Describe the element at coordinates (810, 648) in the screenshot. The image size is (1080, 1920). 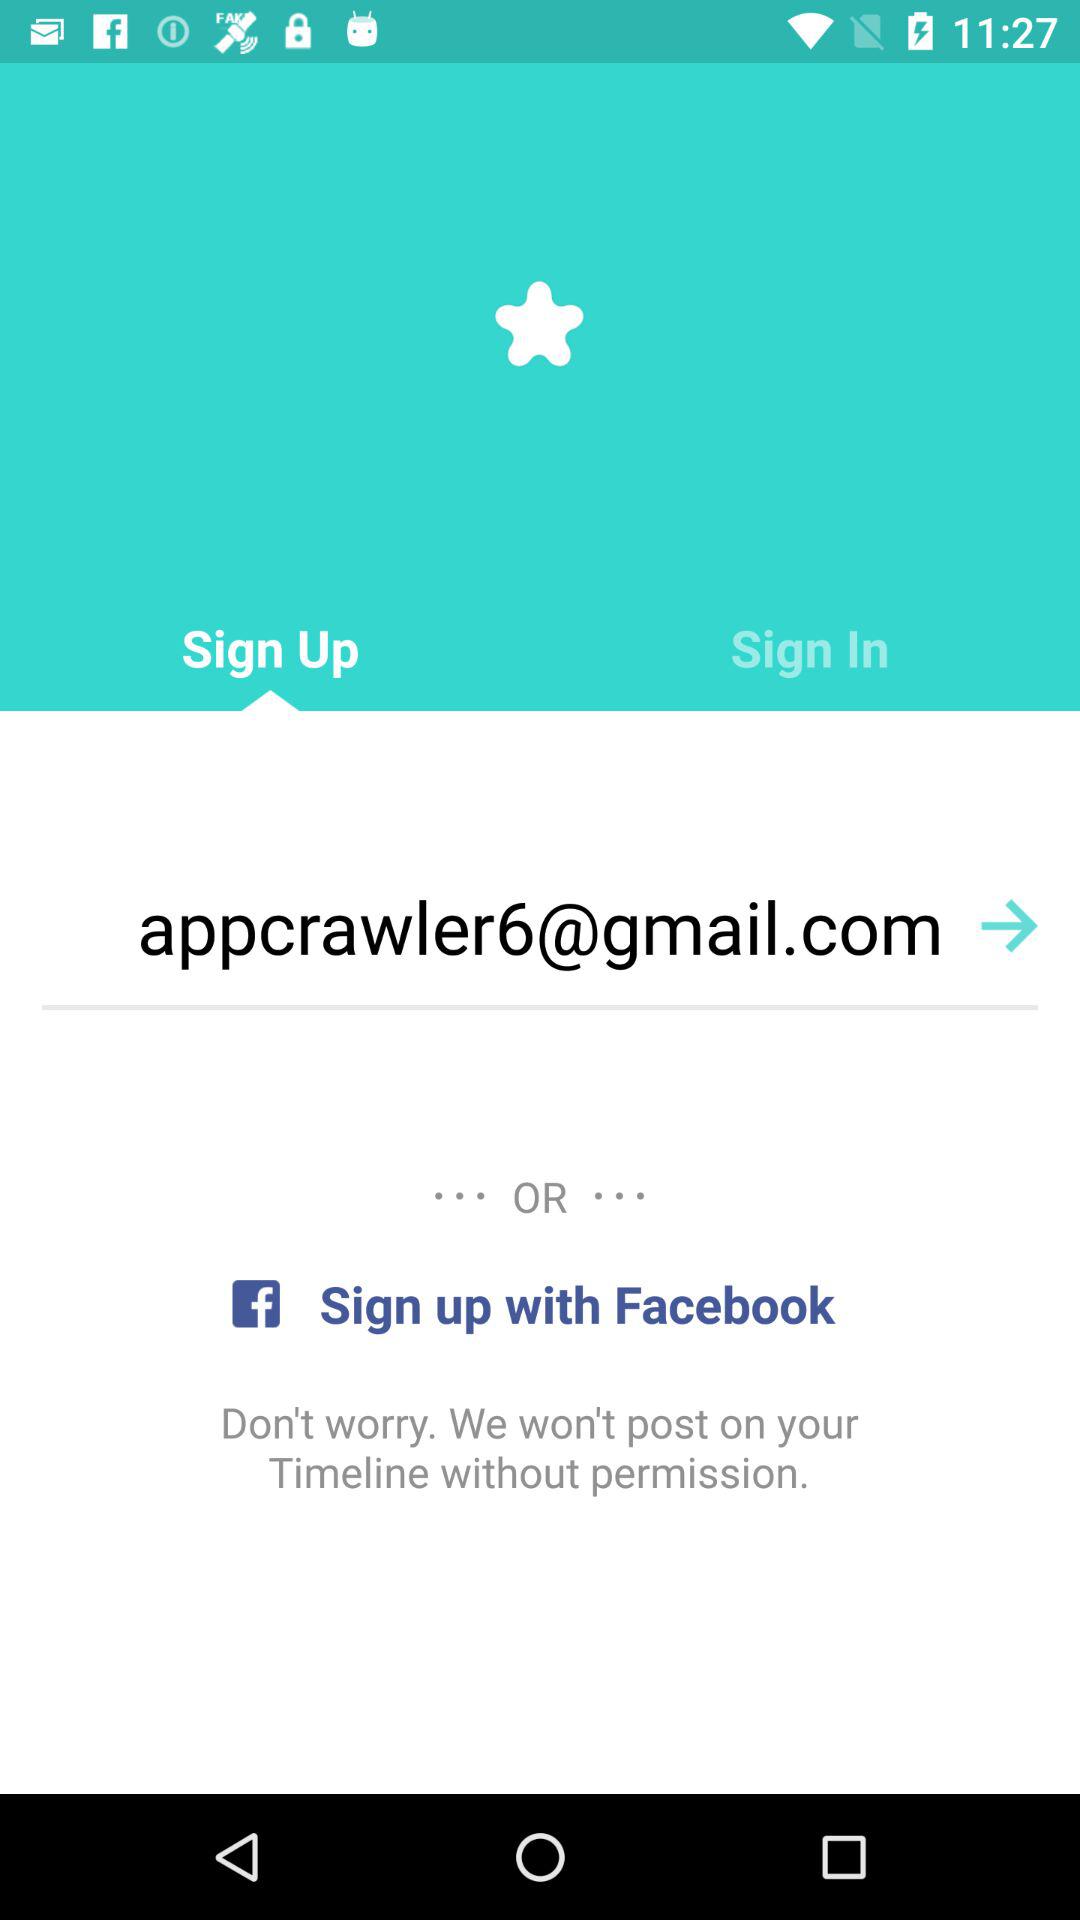
I see `click the icon to the right of sign up icon` at that location.